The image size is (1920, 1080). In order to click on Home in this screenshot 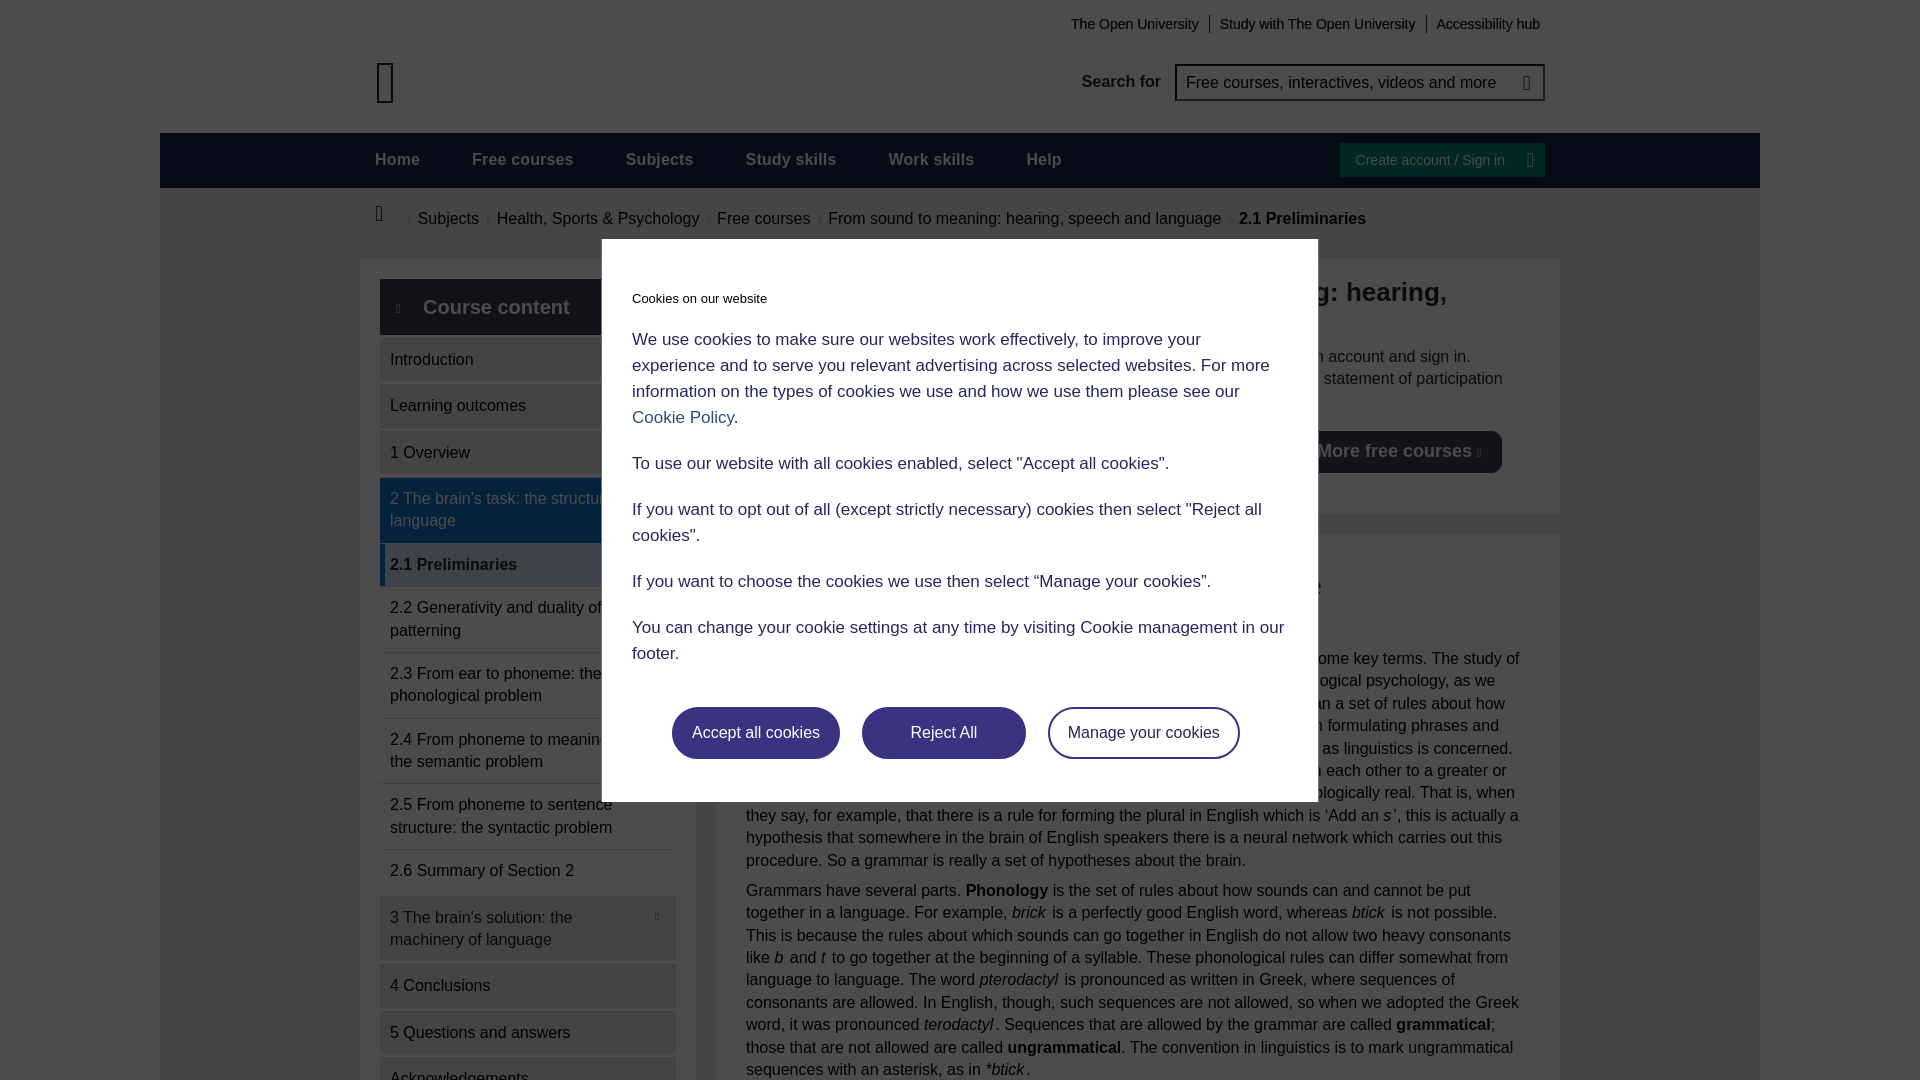, I will do `click(397, 160)`.